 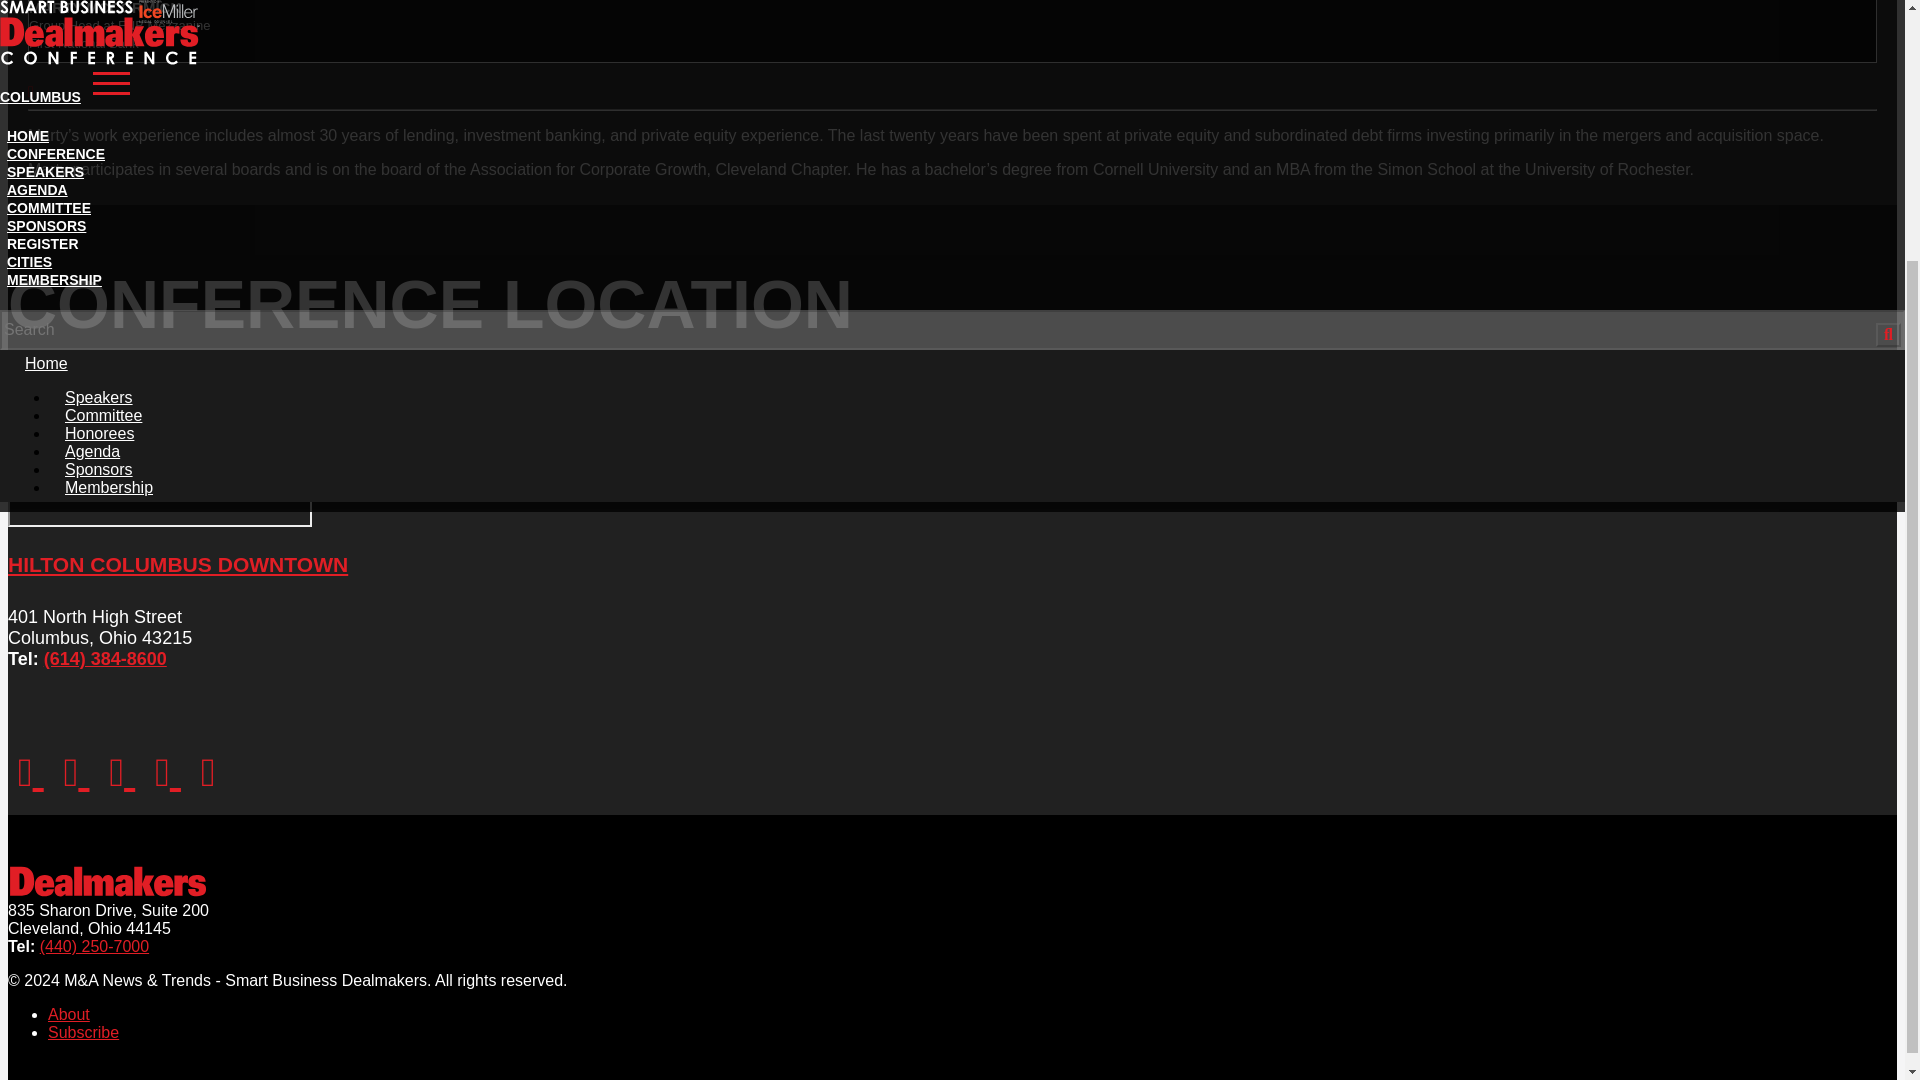 What do you see at coordinates (69, 1014) in the screenshot?
I see `About` at bounding box center [69, 1014].